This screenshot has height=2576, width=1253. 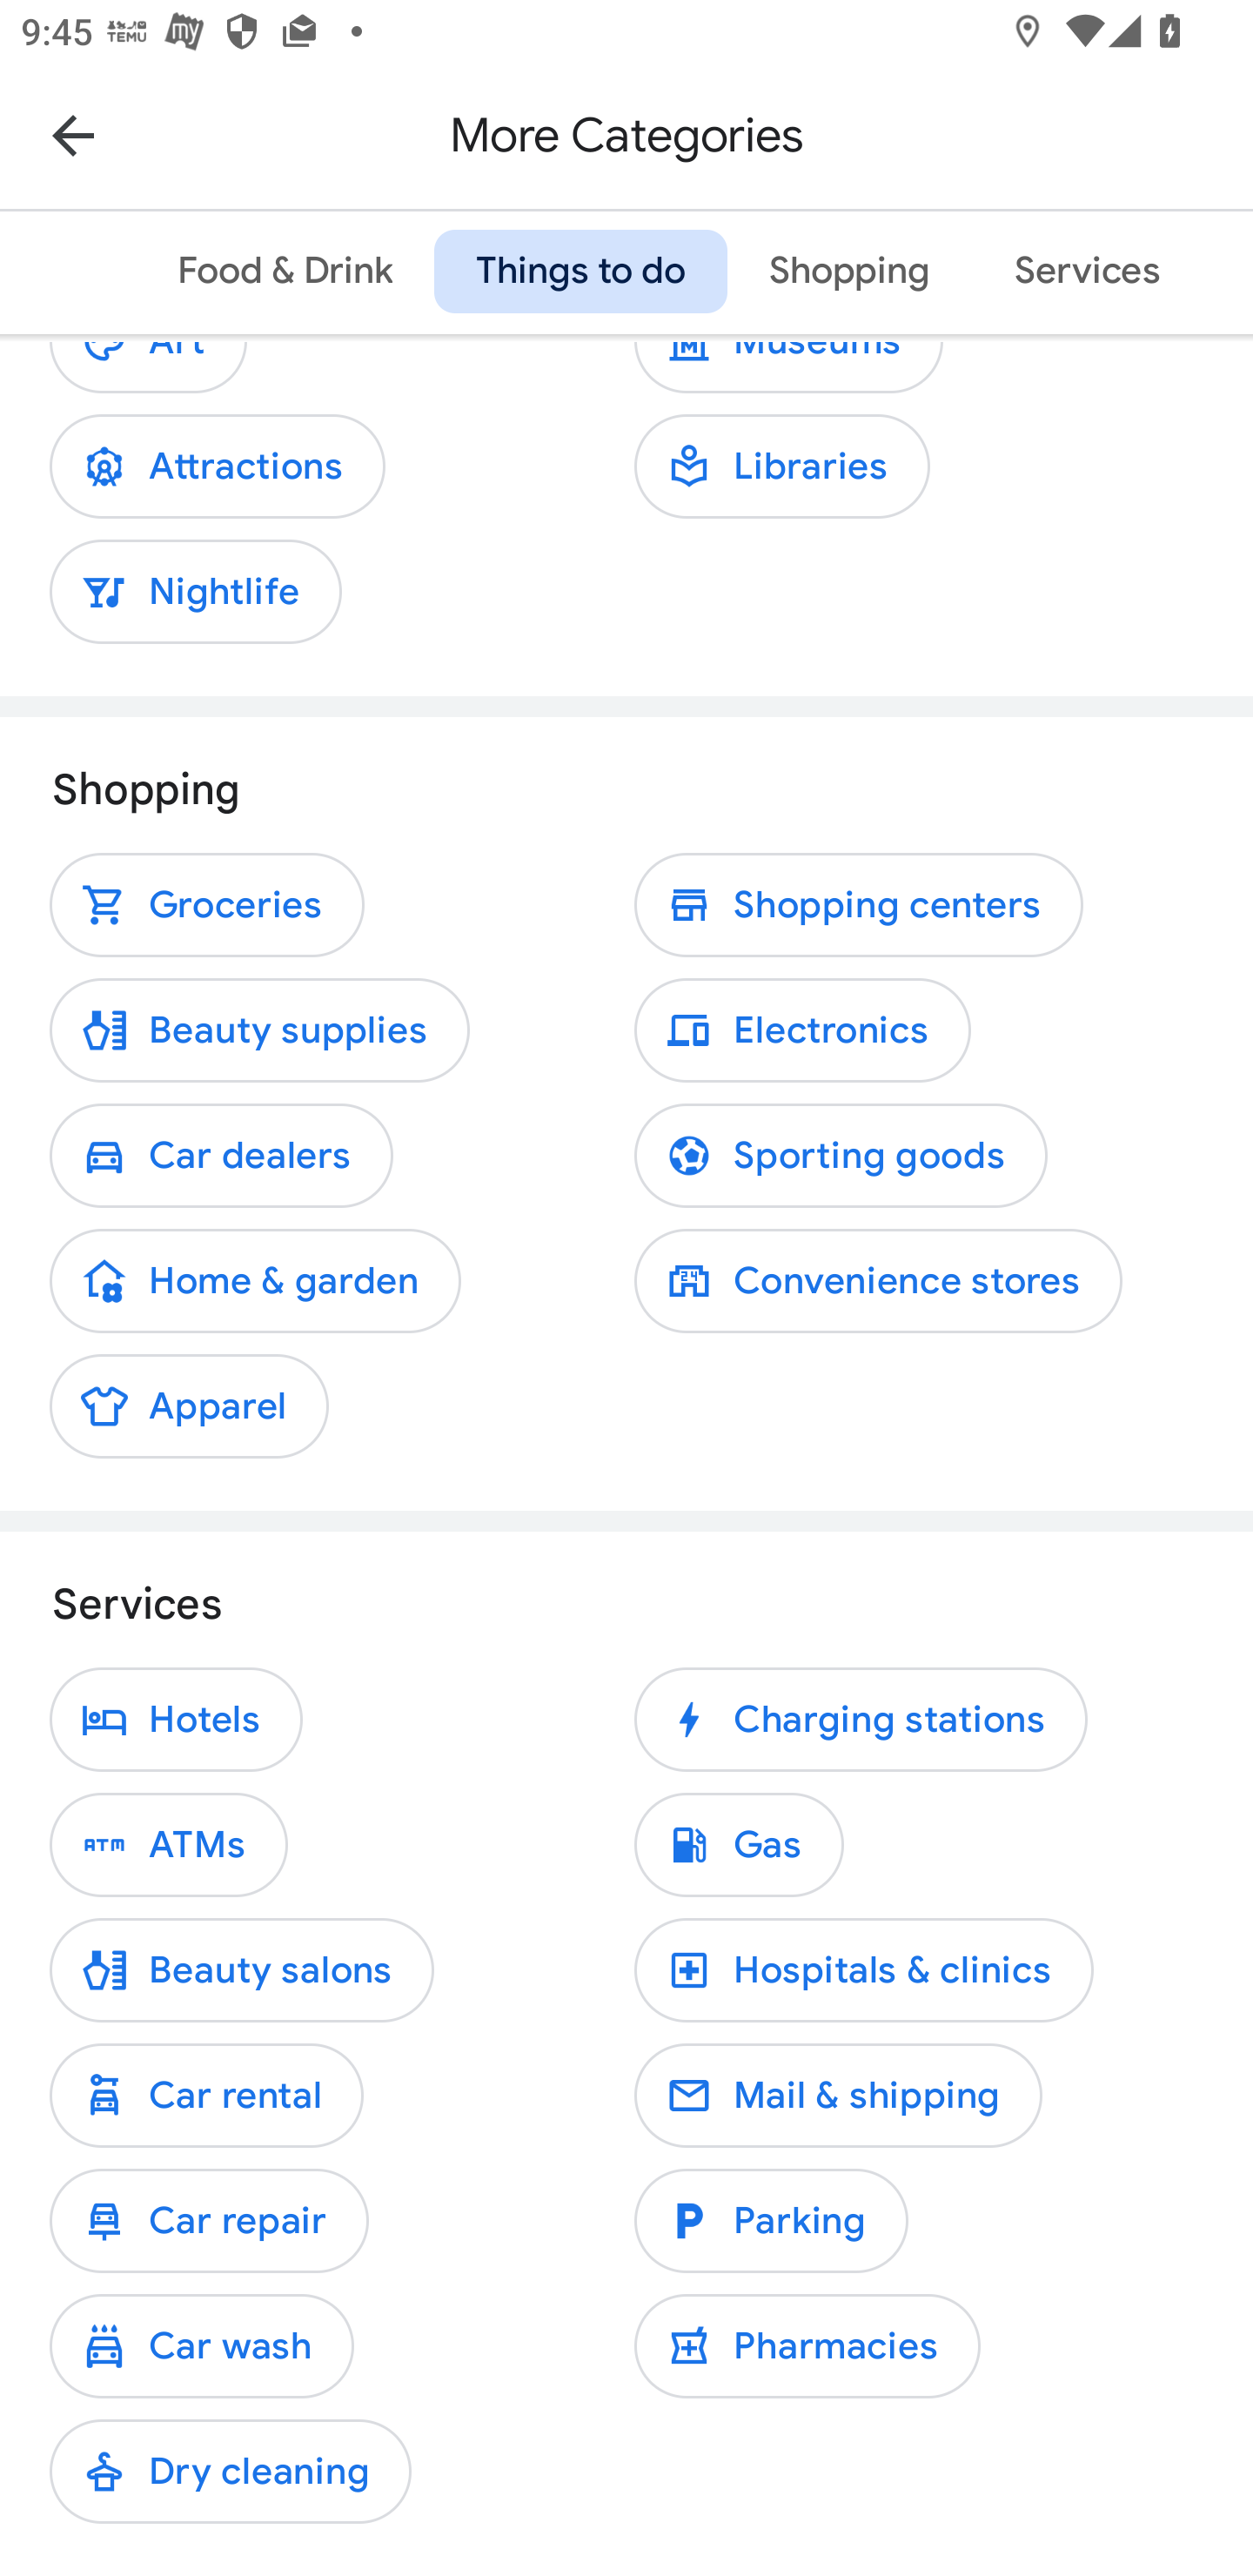 I want to click on ATMs ATMs ATMs, so click(x=169, y=1845).